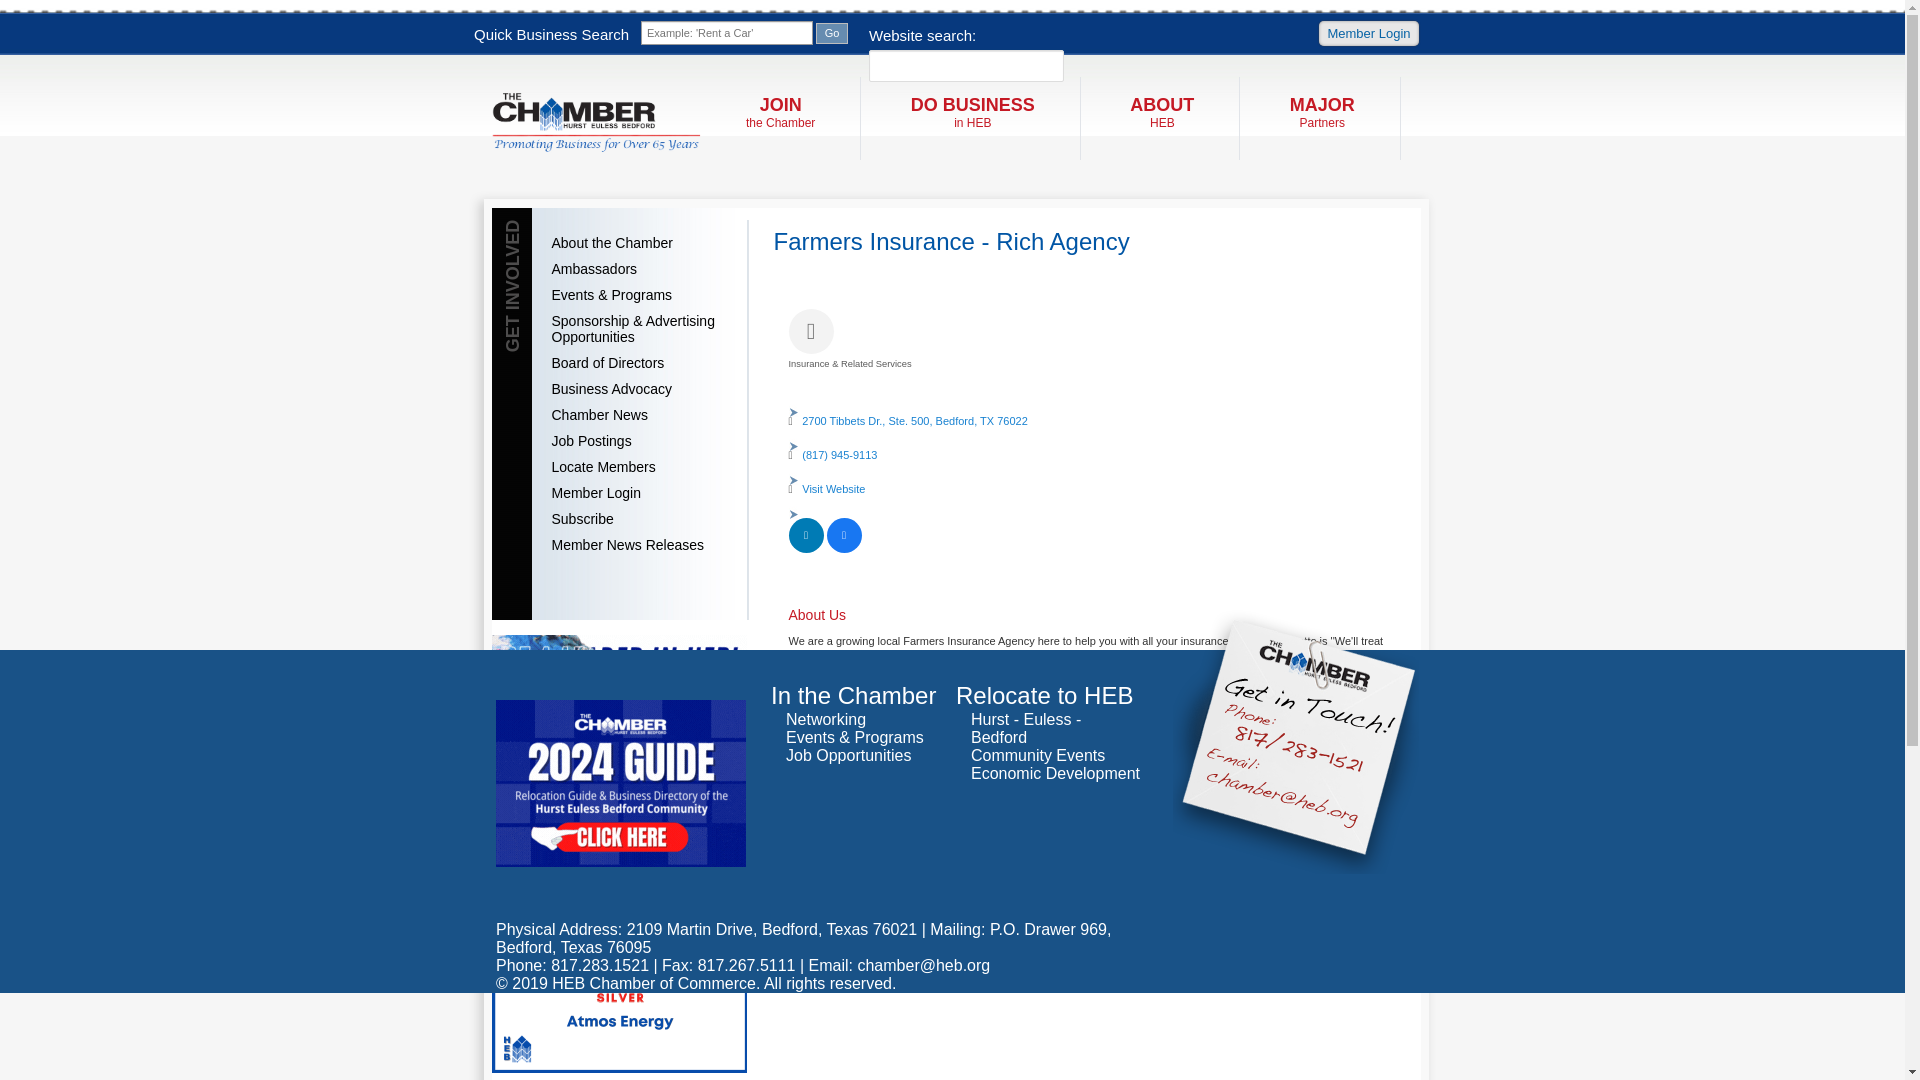 The image size is (1920, 1080). Describe the element at coordinates (832, 32) in the screenshot. I see `View on LinkedIn` at that location.